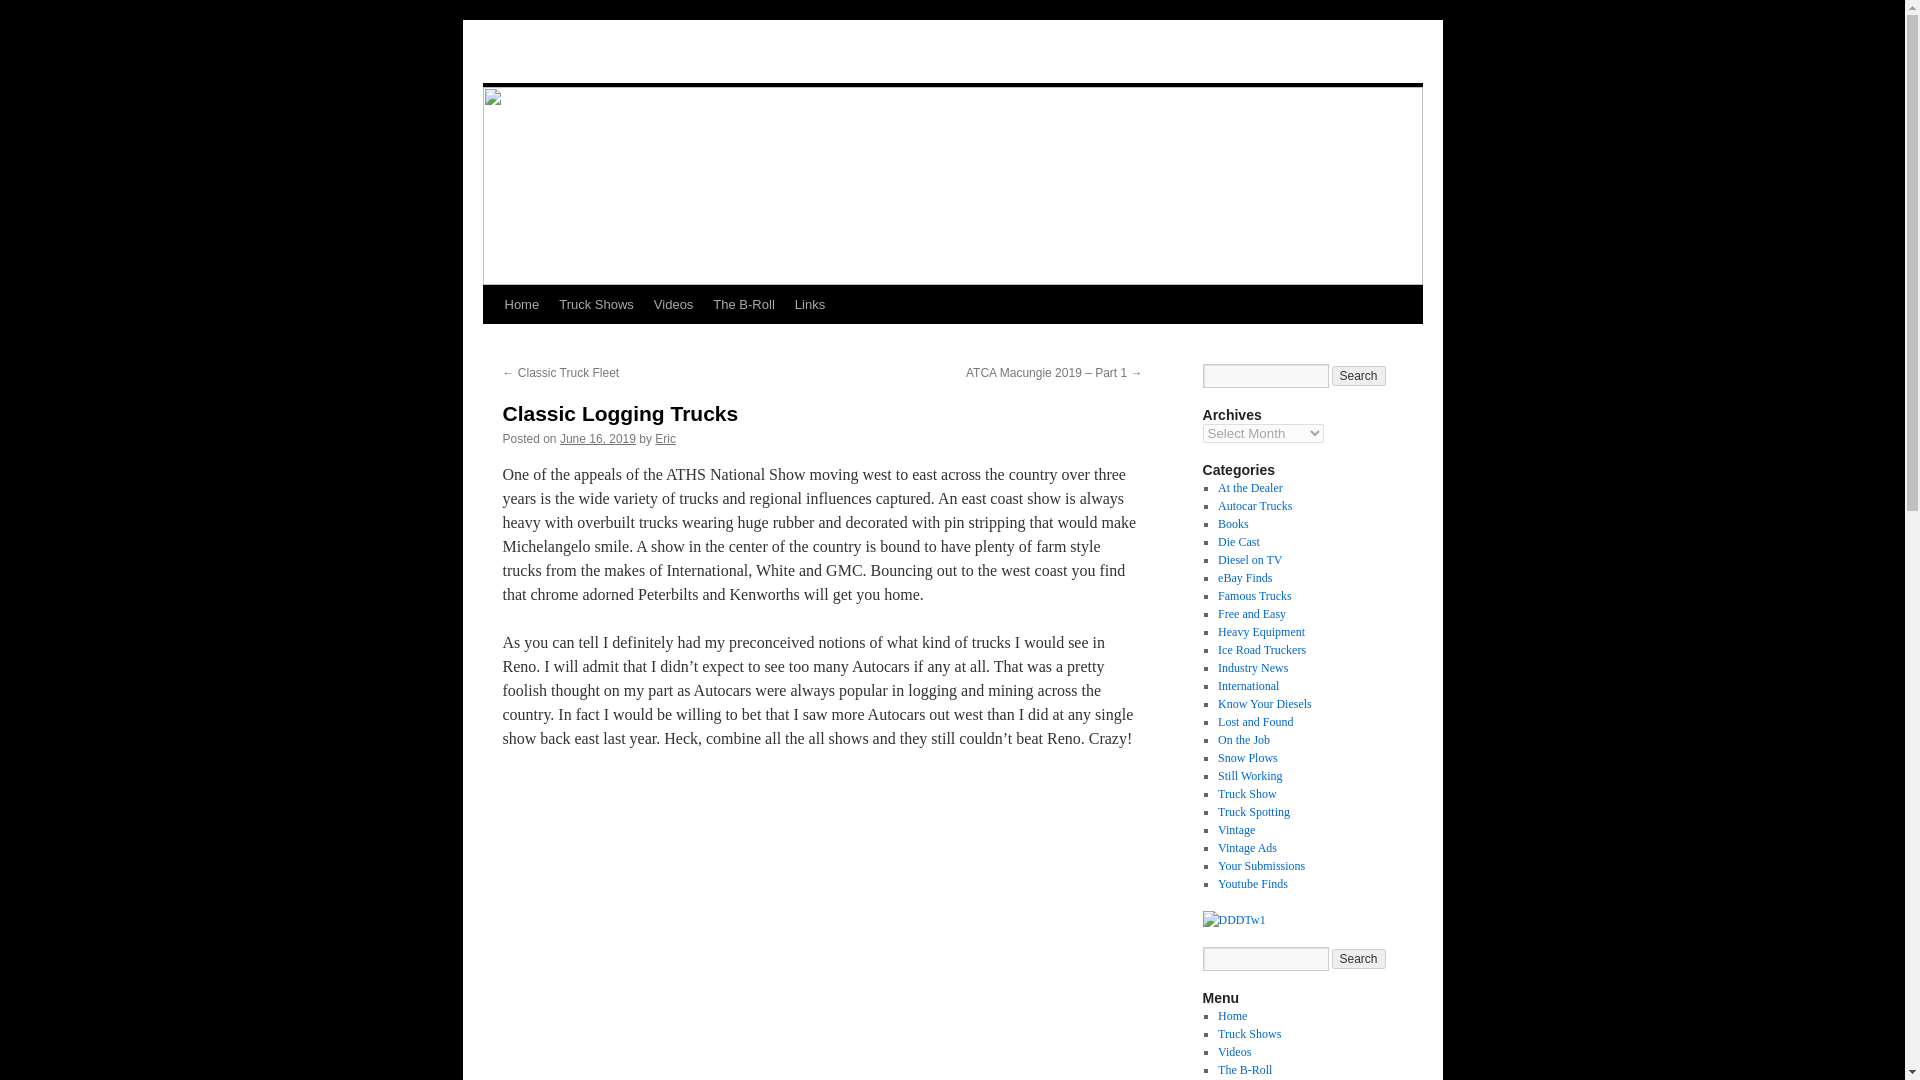 Image resolution: width=1920 pixels, height=1080 pixels. I want to click on Search, so click(1359, 958).